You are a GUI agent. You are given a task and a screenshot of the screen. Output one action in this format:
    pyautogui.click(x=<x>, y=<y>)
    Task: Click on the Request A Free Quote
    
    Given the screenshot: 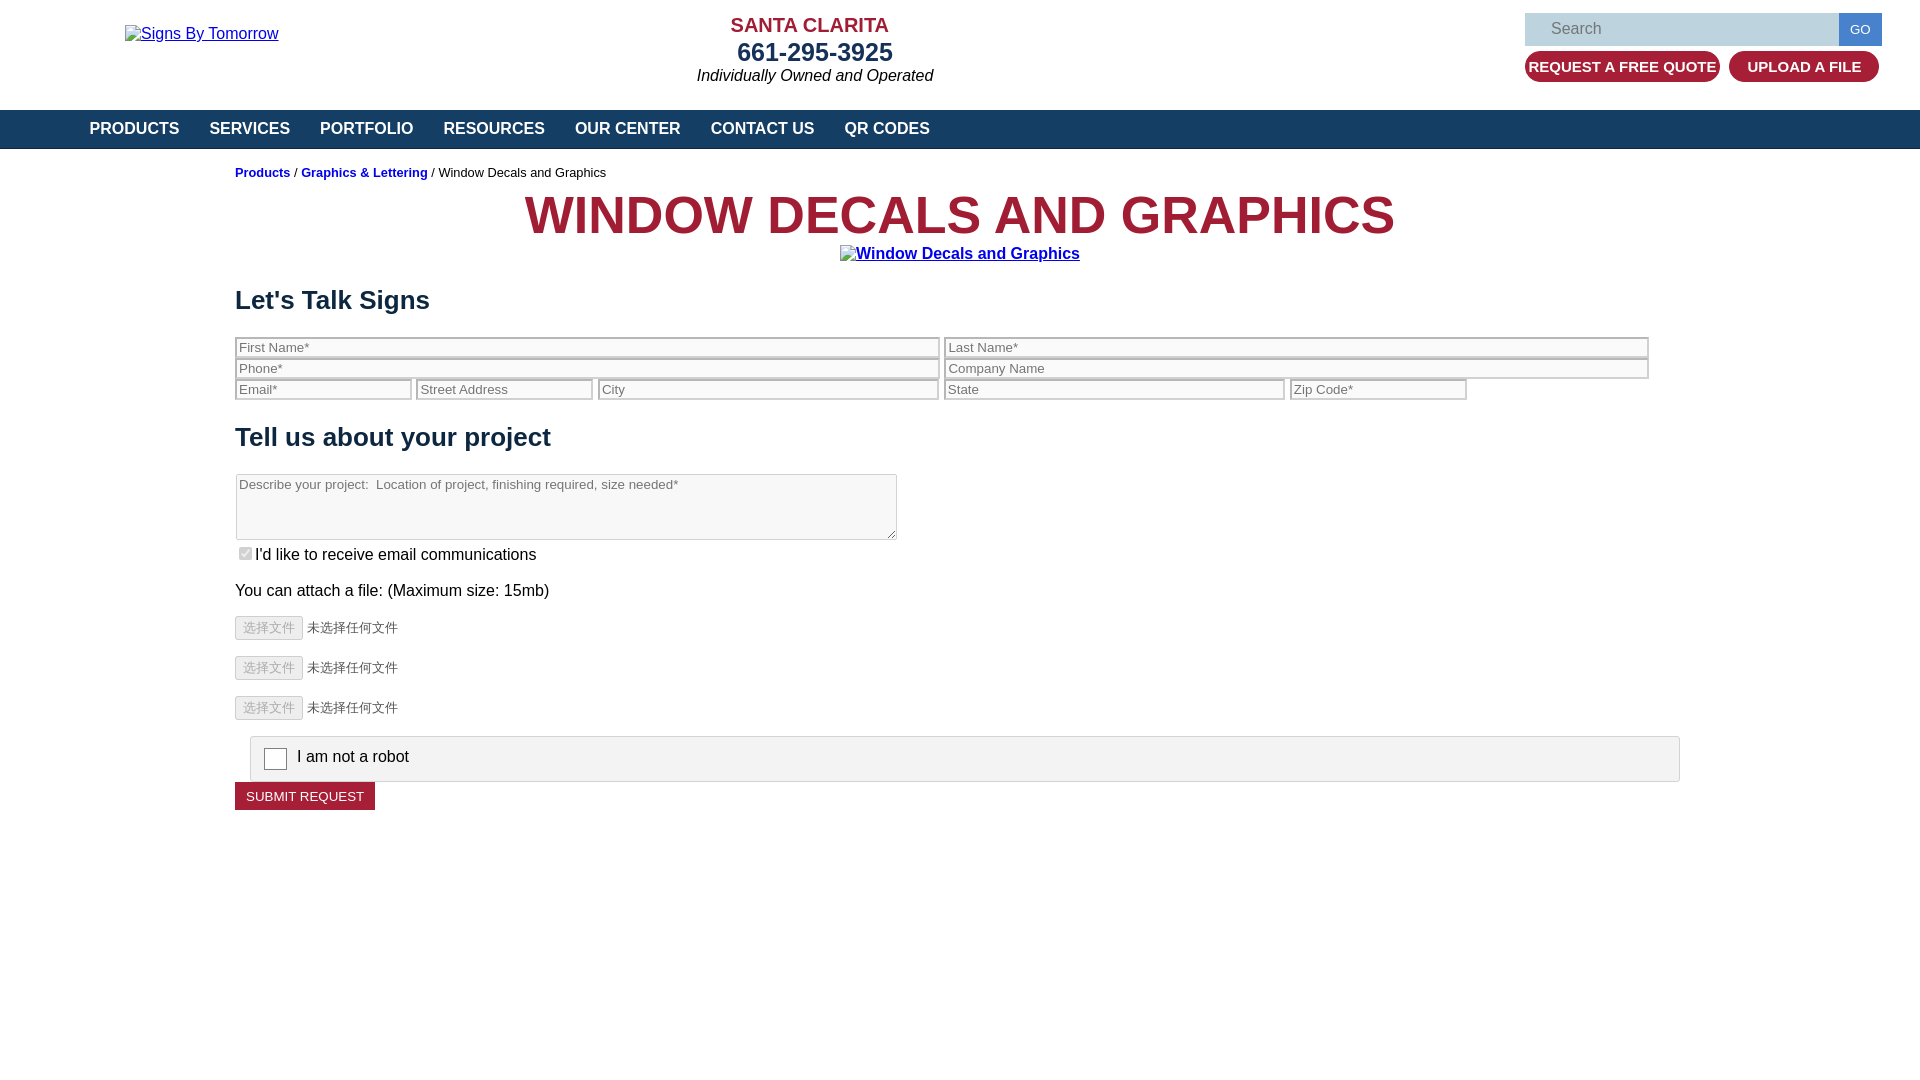 What is the action you would take?
    pyautogui.click(x=1622, y=66)
    